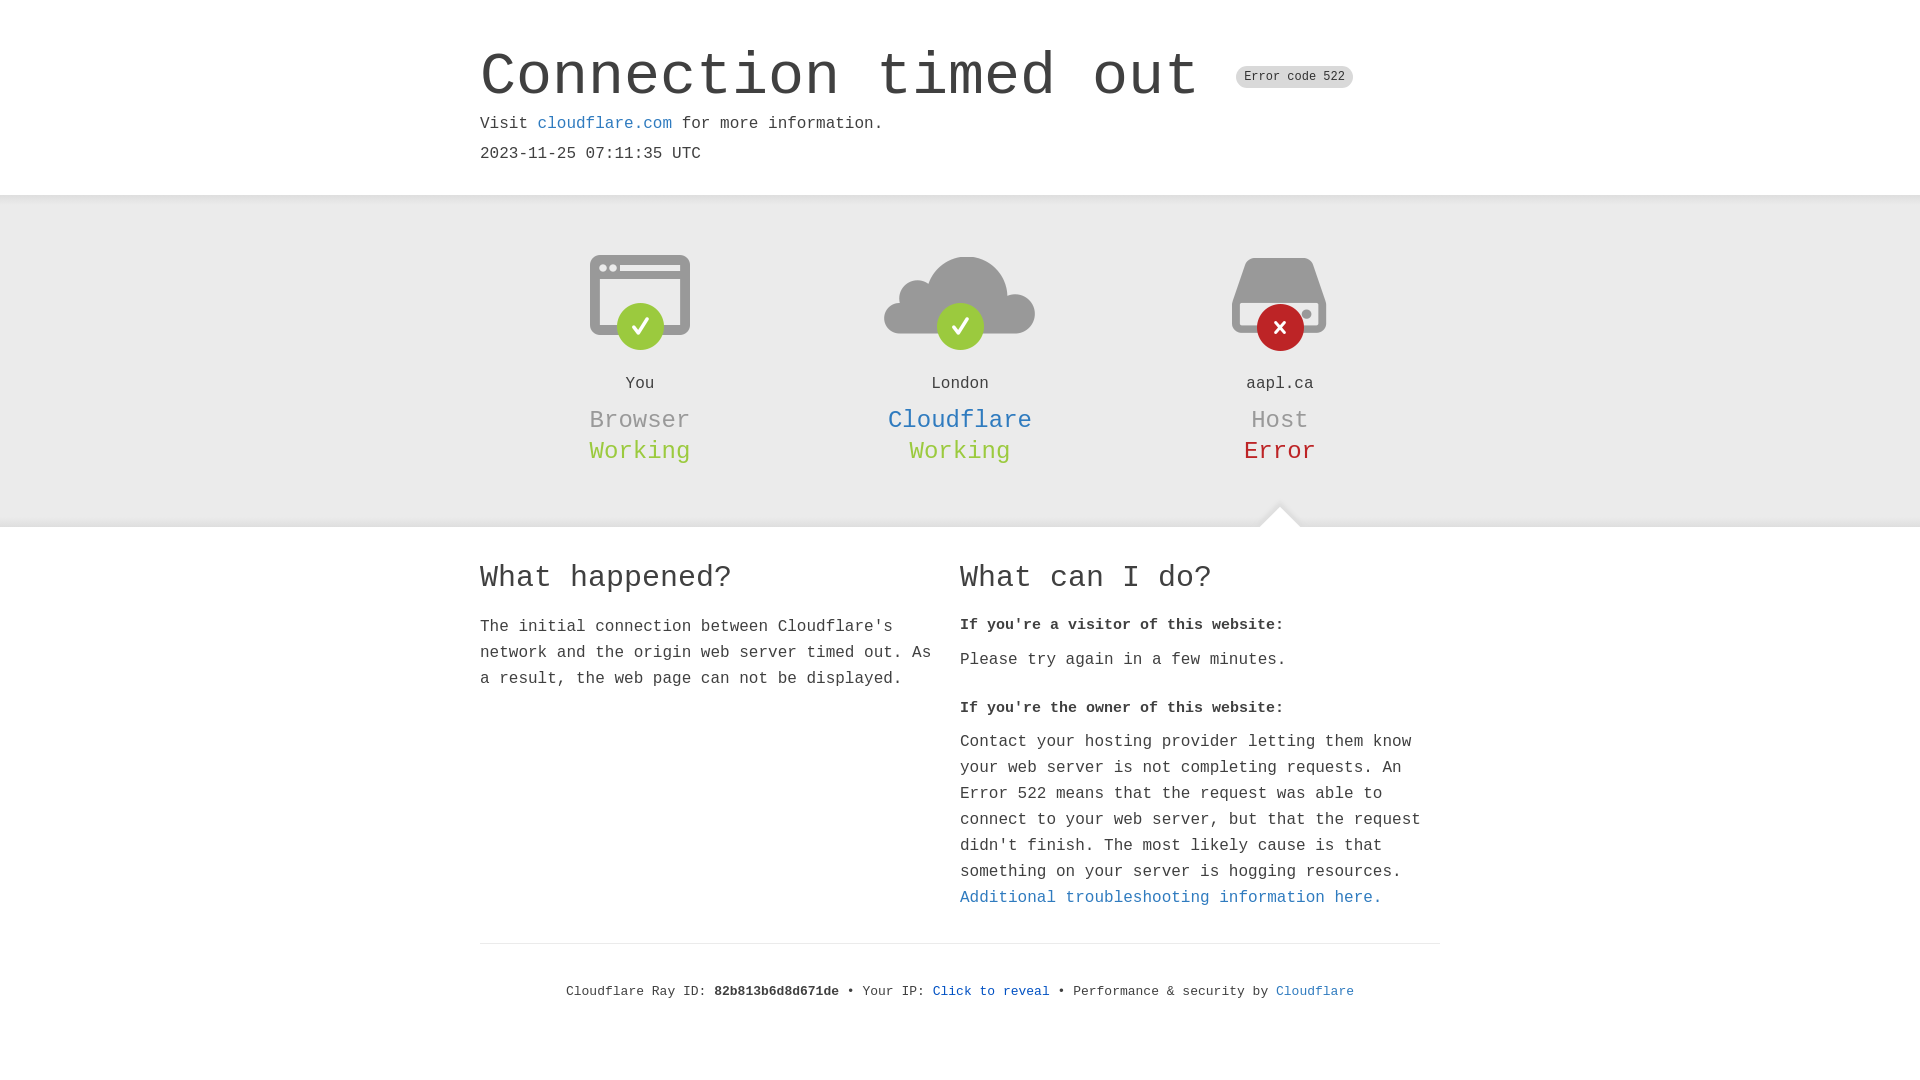 The width and height of the screenshot is (1920, 1080). Describe the element at coordinates (992, 992) in the screenshot. I see `Click to reveal` at that location.